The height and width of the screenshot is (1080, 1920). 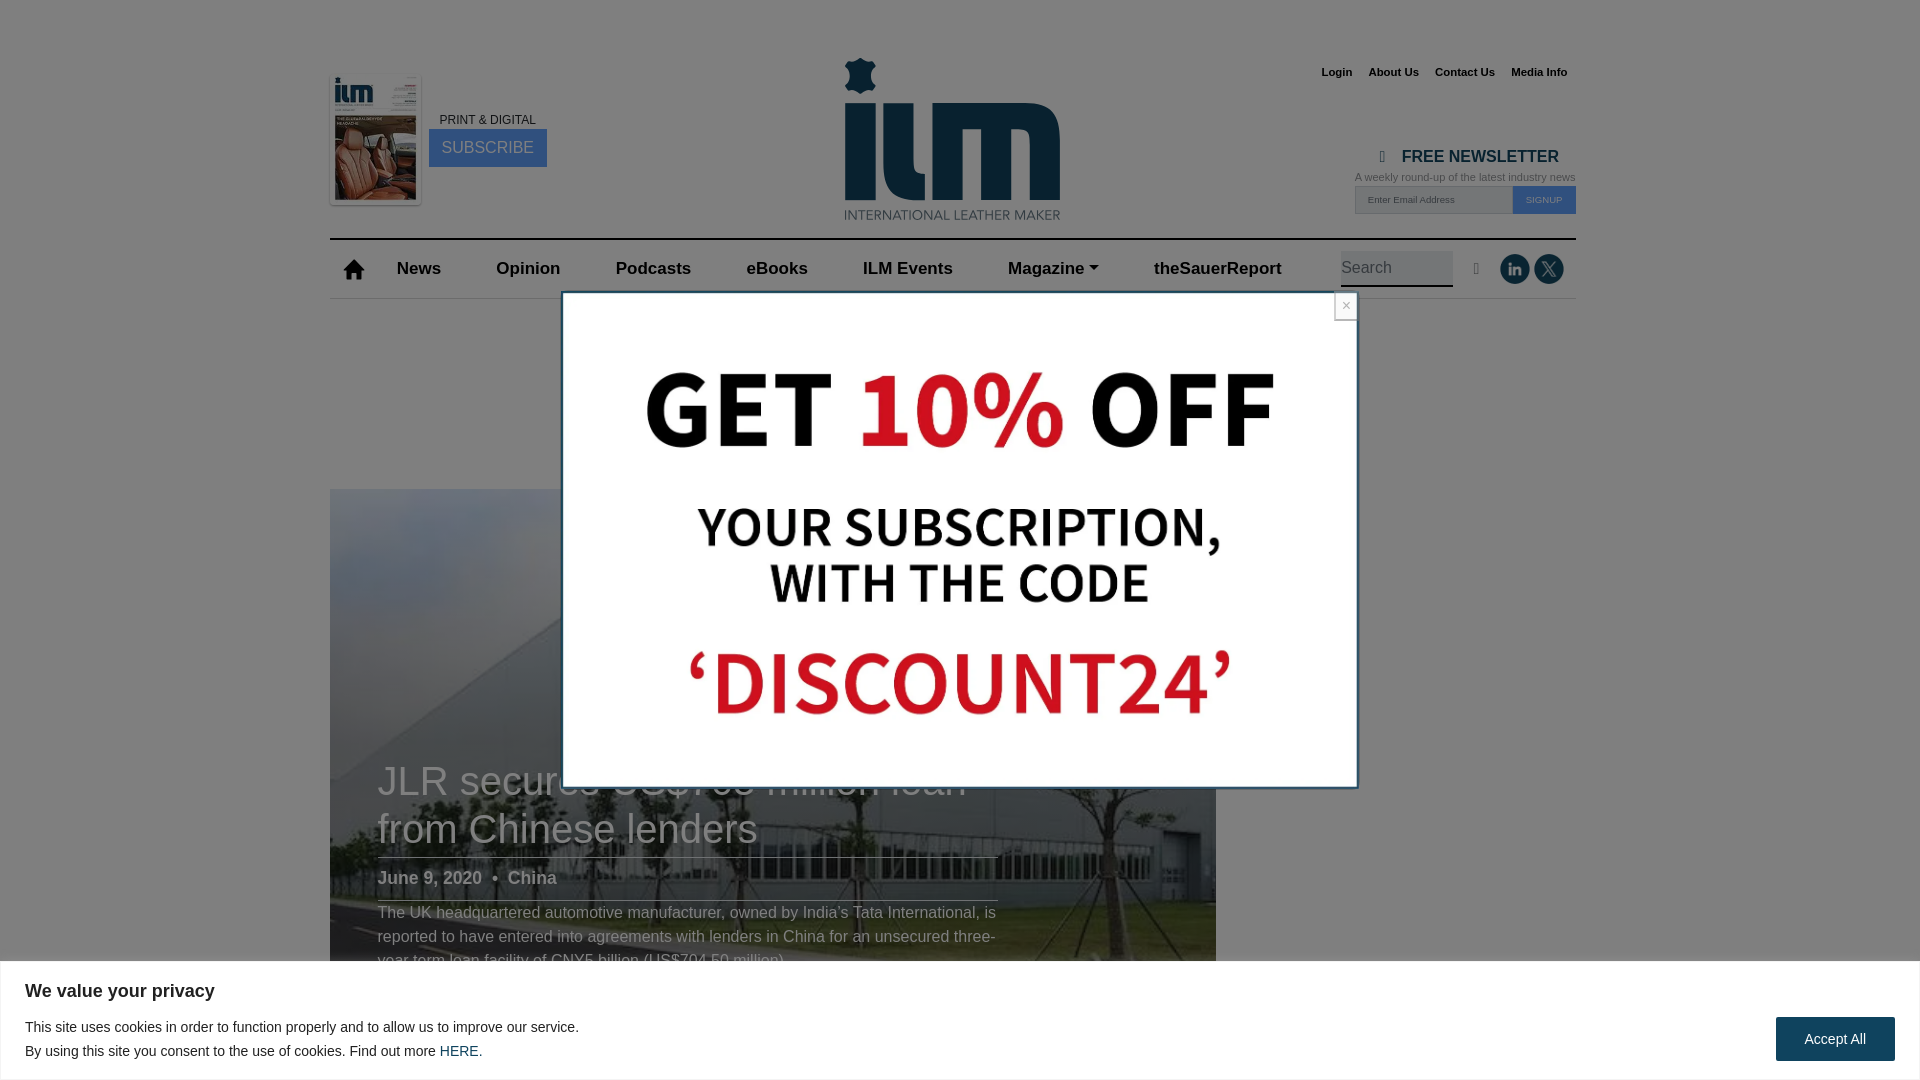 I want to click on Magazine, so click(x=1052, y=269).